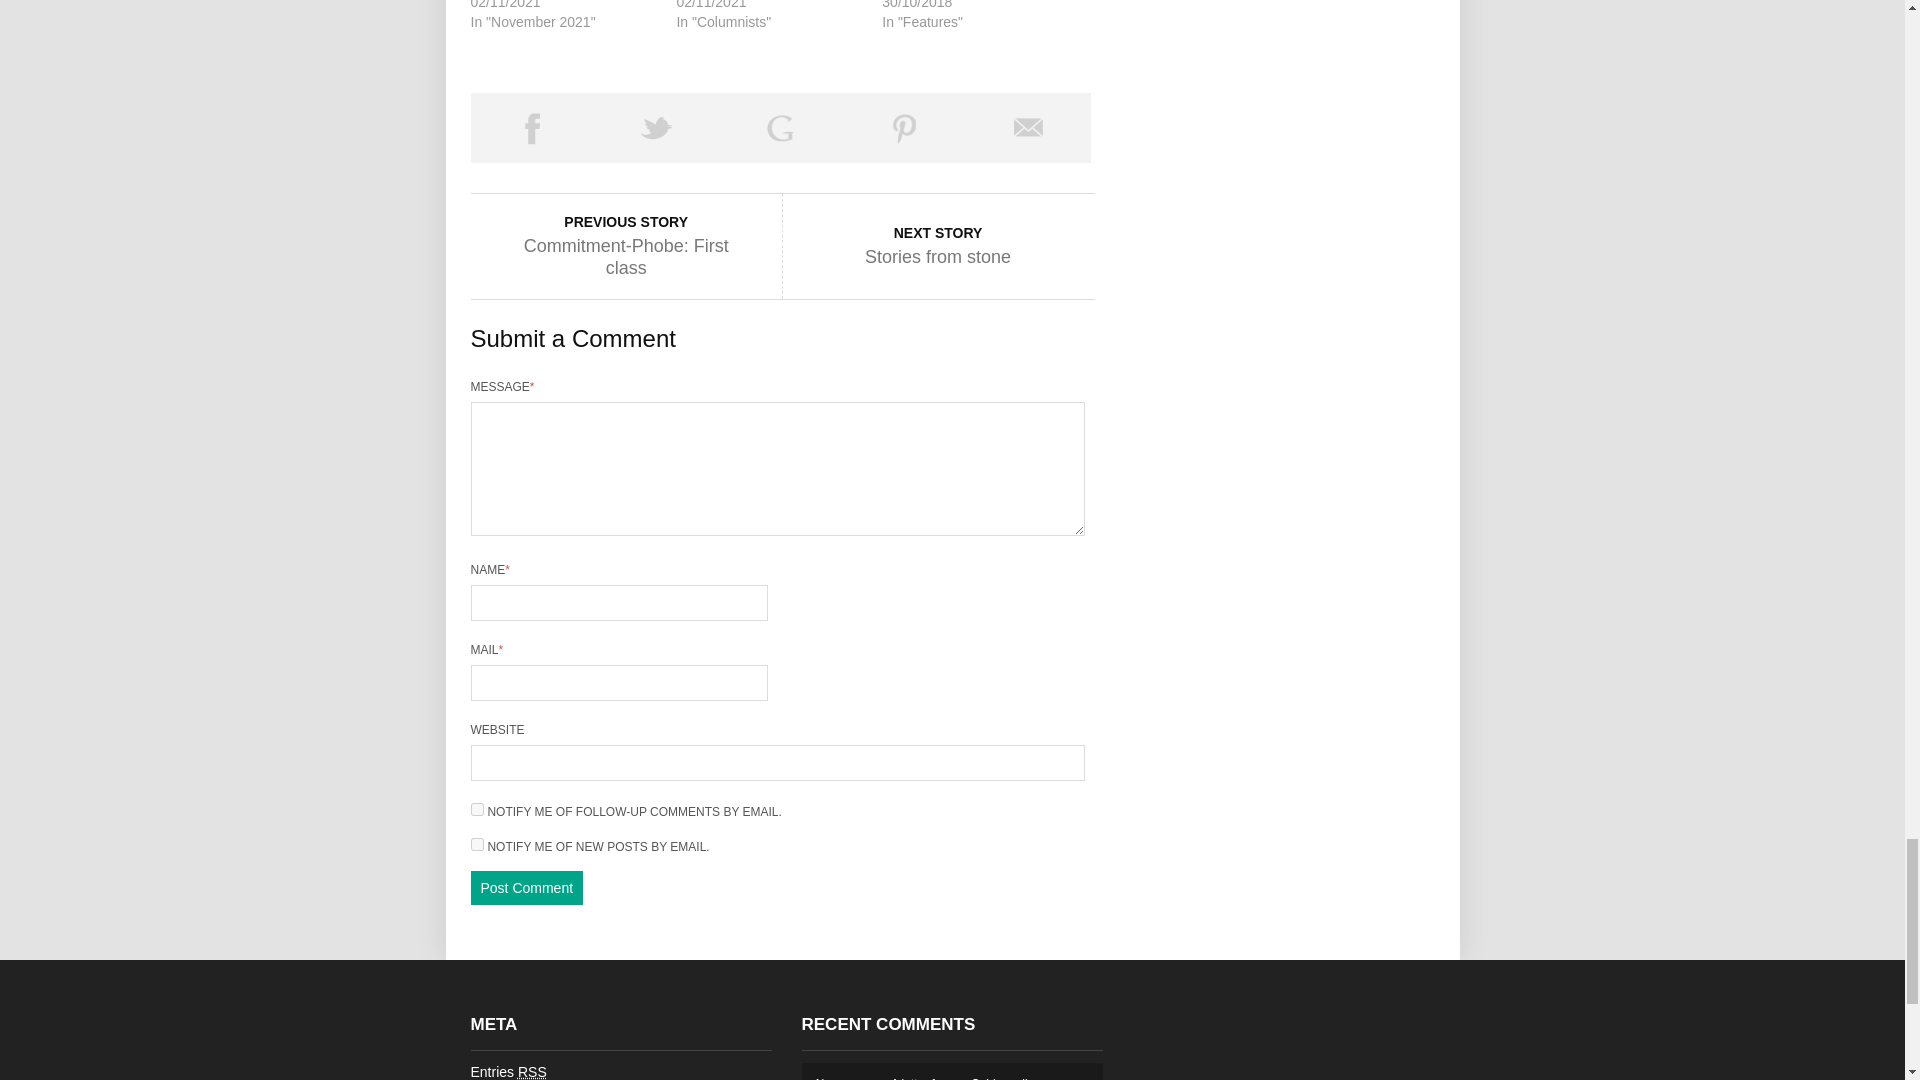 The image size is (1920, 1080). I want to click on Really Simple Syndication, so click(532, 1072).